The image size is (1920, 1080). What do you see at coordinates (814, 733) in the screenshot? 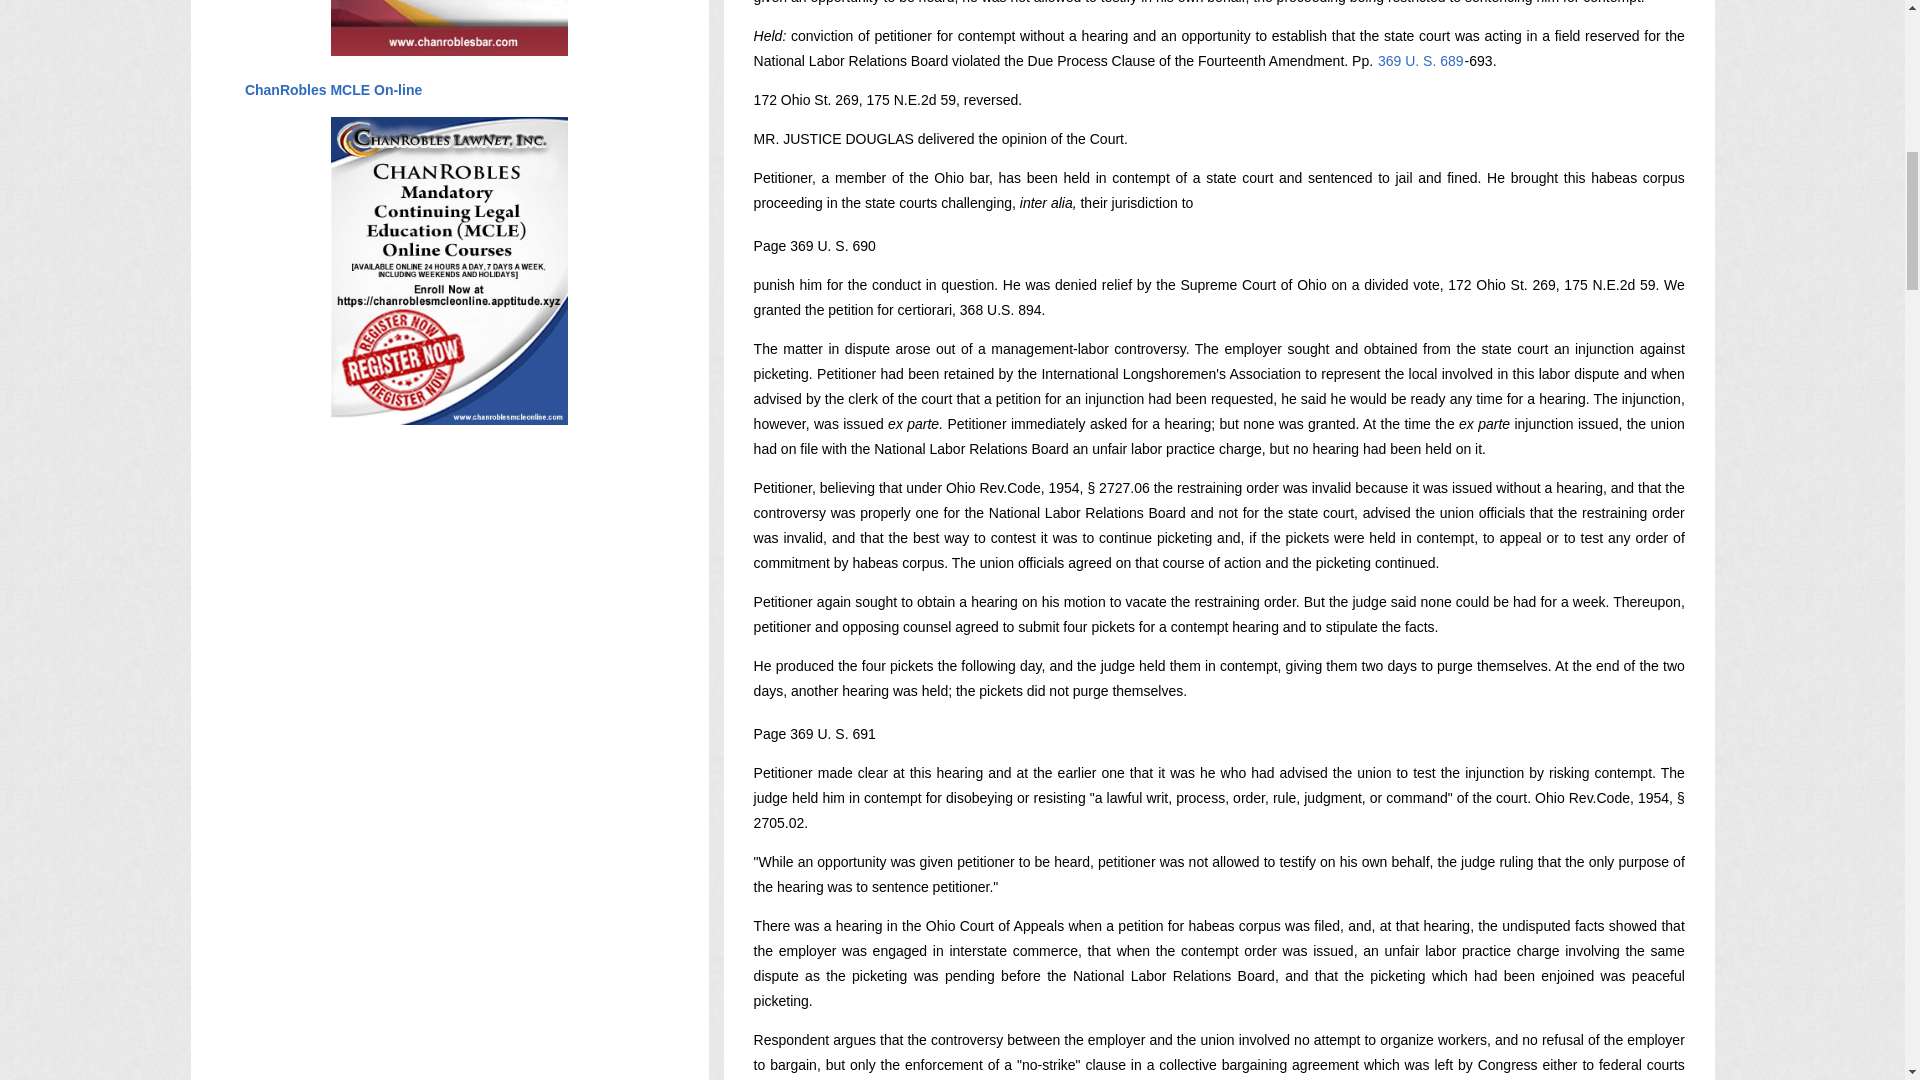
I see `Page 369 U. S. 691` at bounding box center [814, 733].